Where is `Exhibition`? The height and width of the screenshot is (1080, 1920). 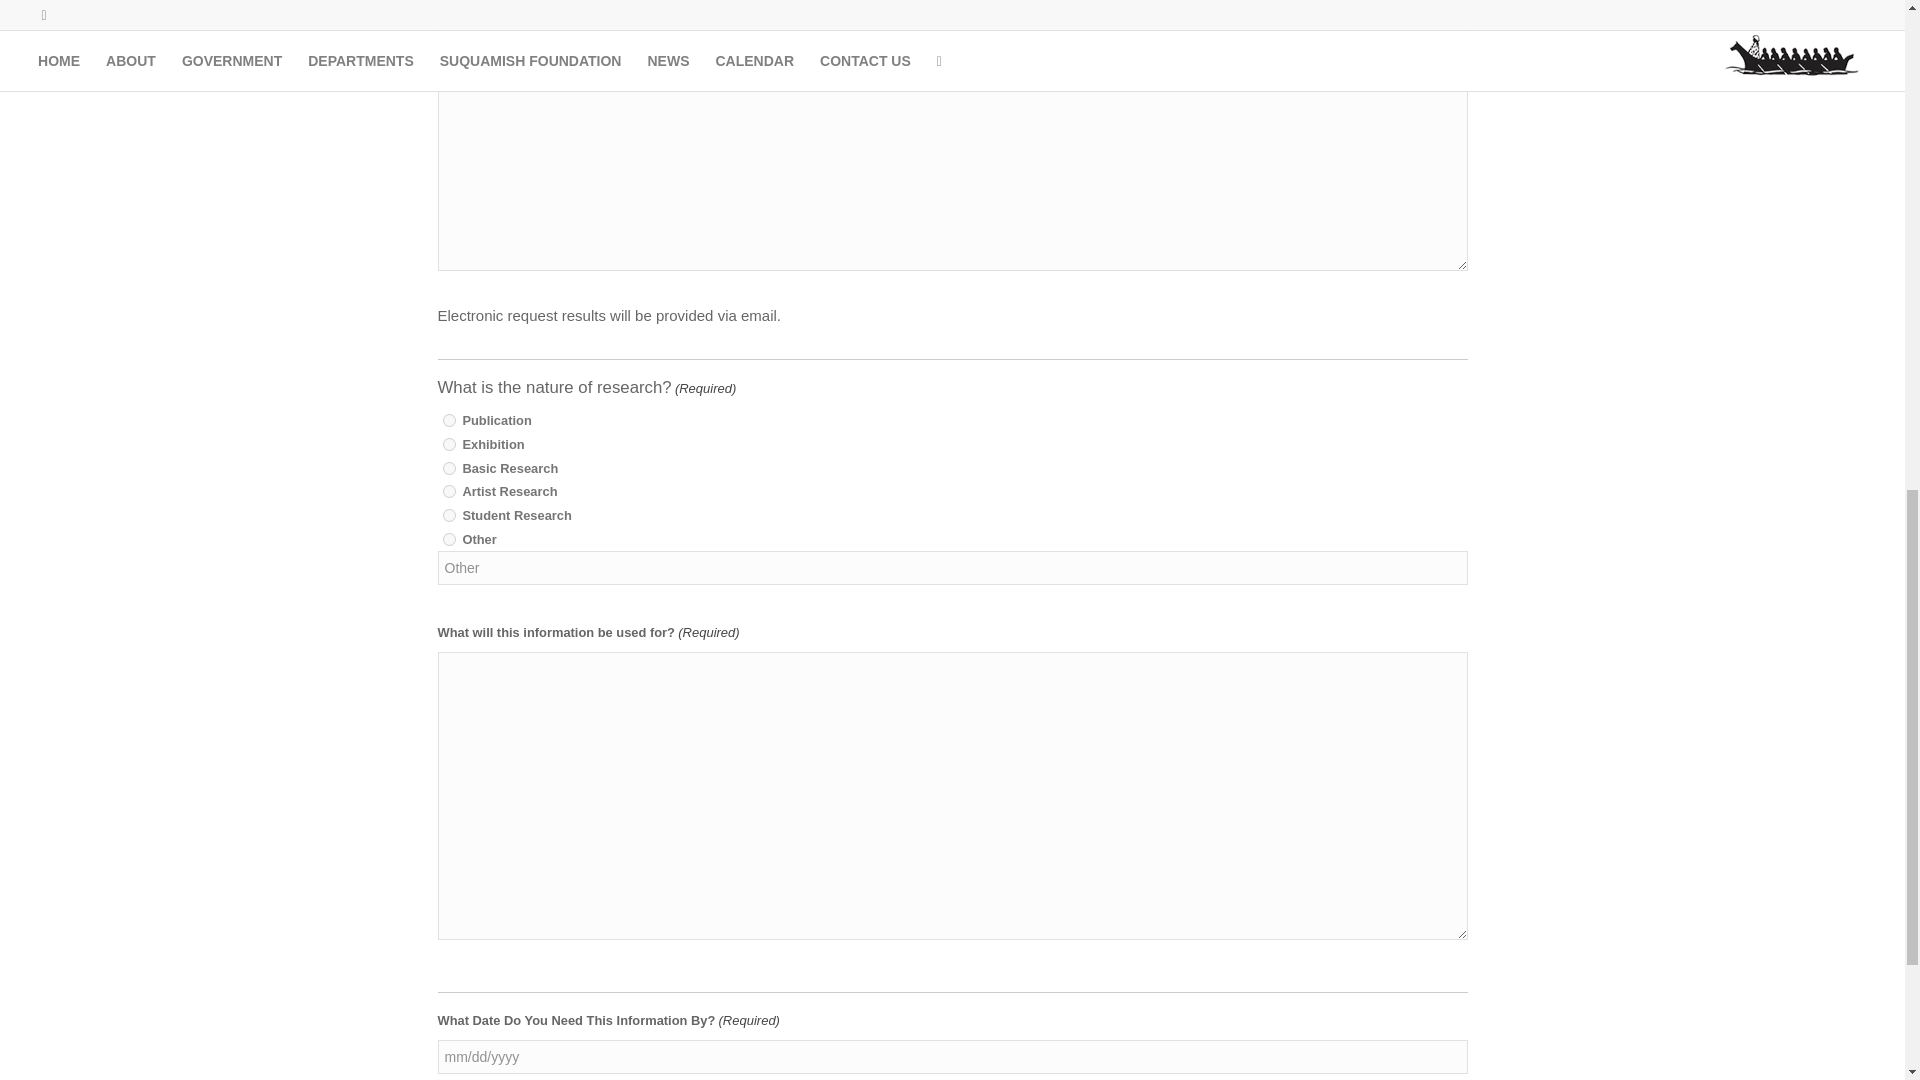 Exhibition is located at coordinates (448, 444).